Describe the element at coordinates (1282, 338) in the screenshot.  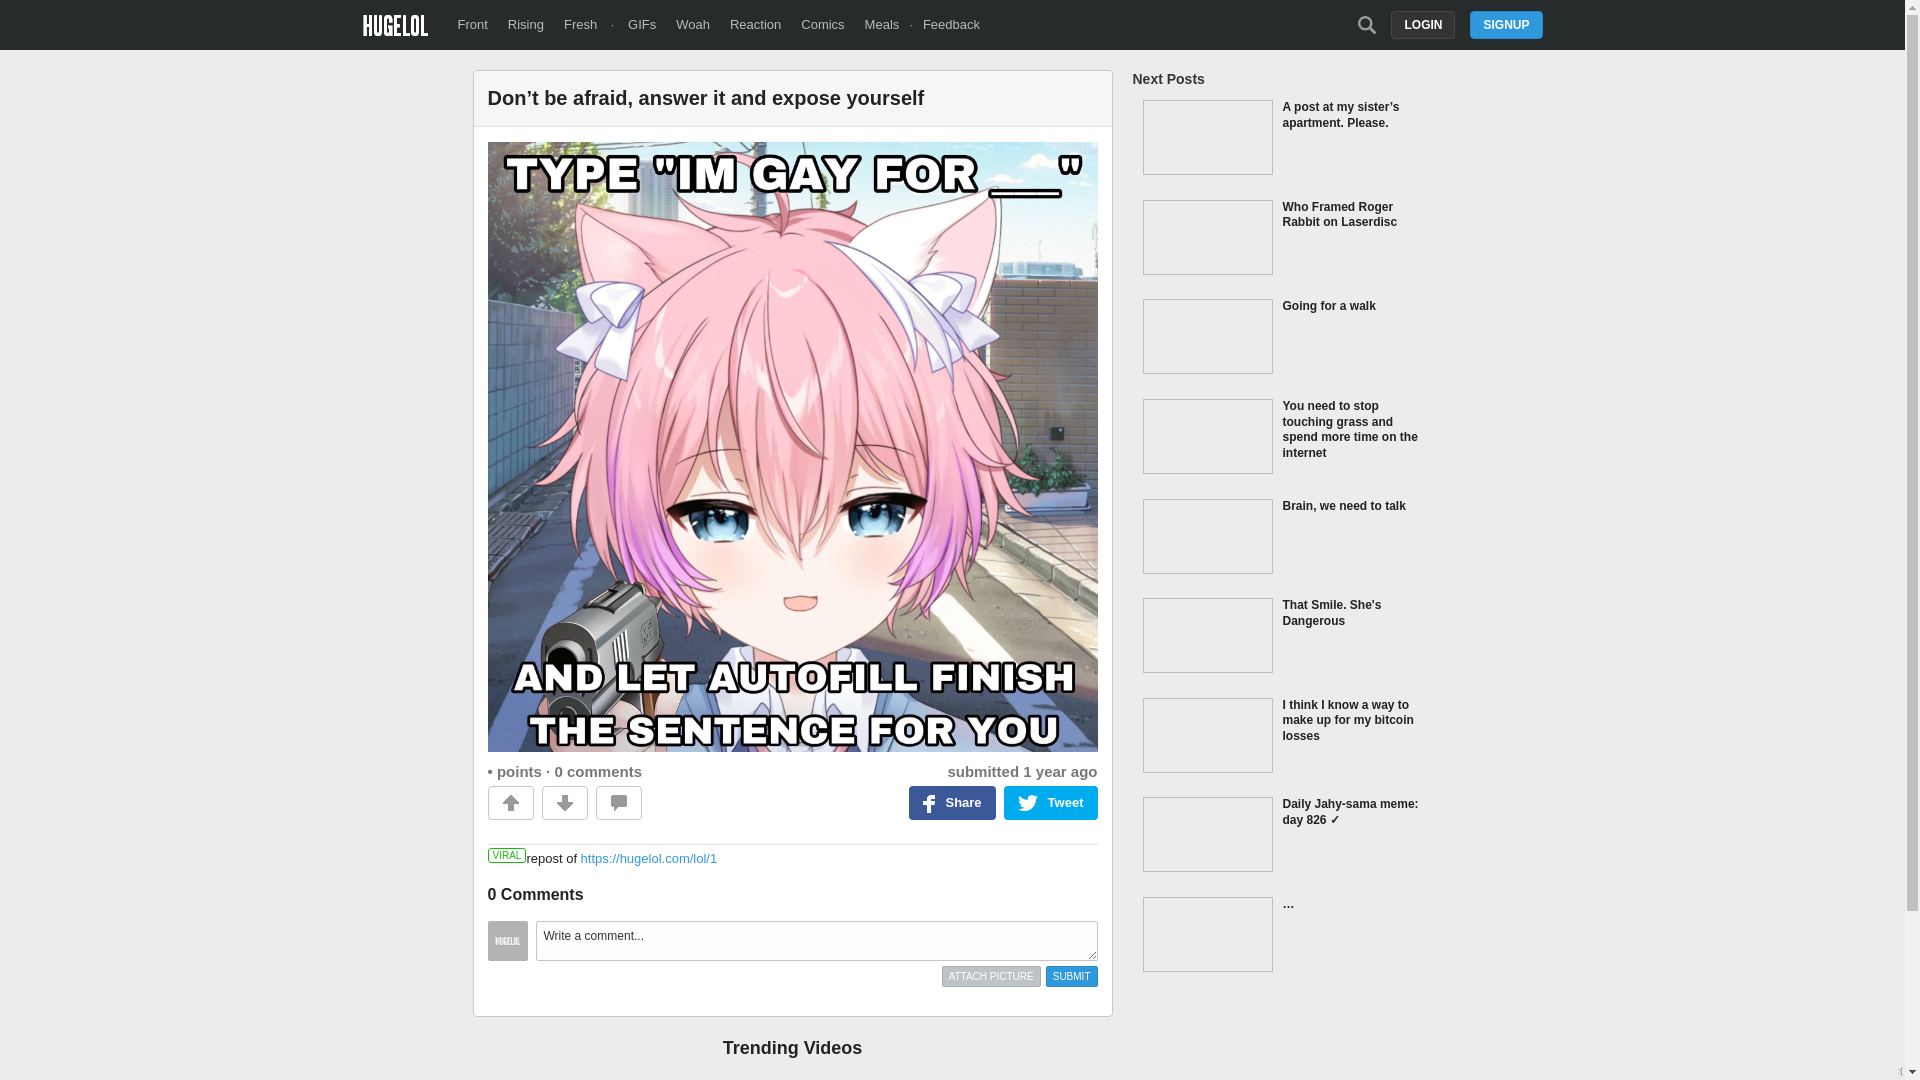
I see `Going for a walk` at that location.